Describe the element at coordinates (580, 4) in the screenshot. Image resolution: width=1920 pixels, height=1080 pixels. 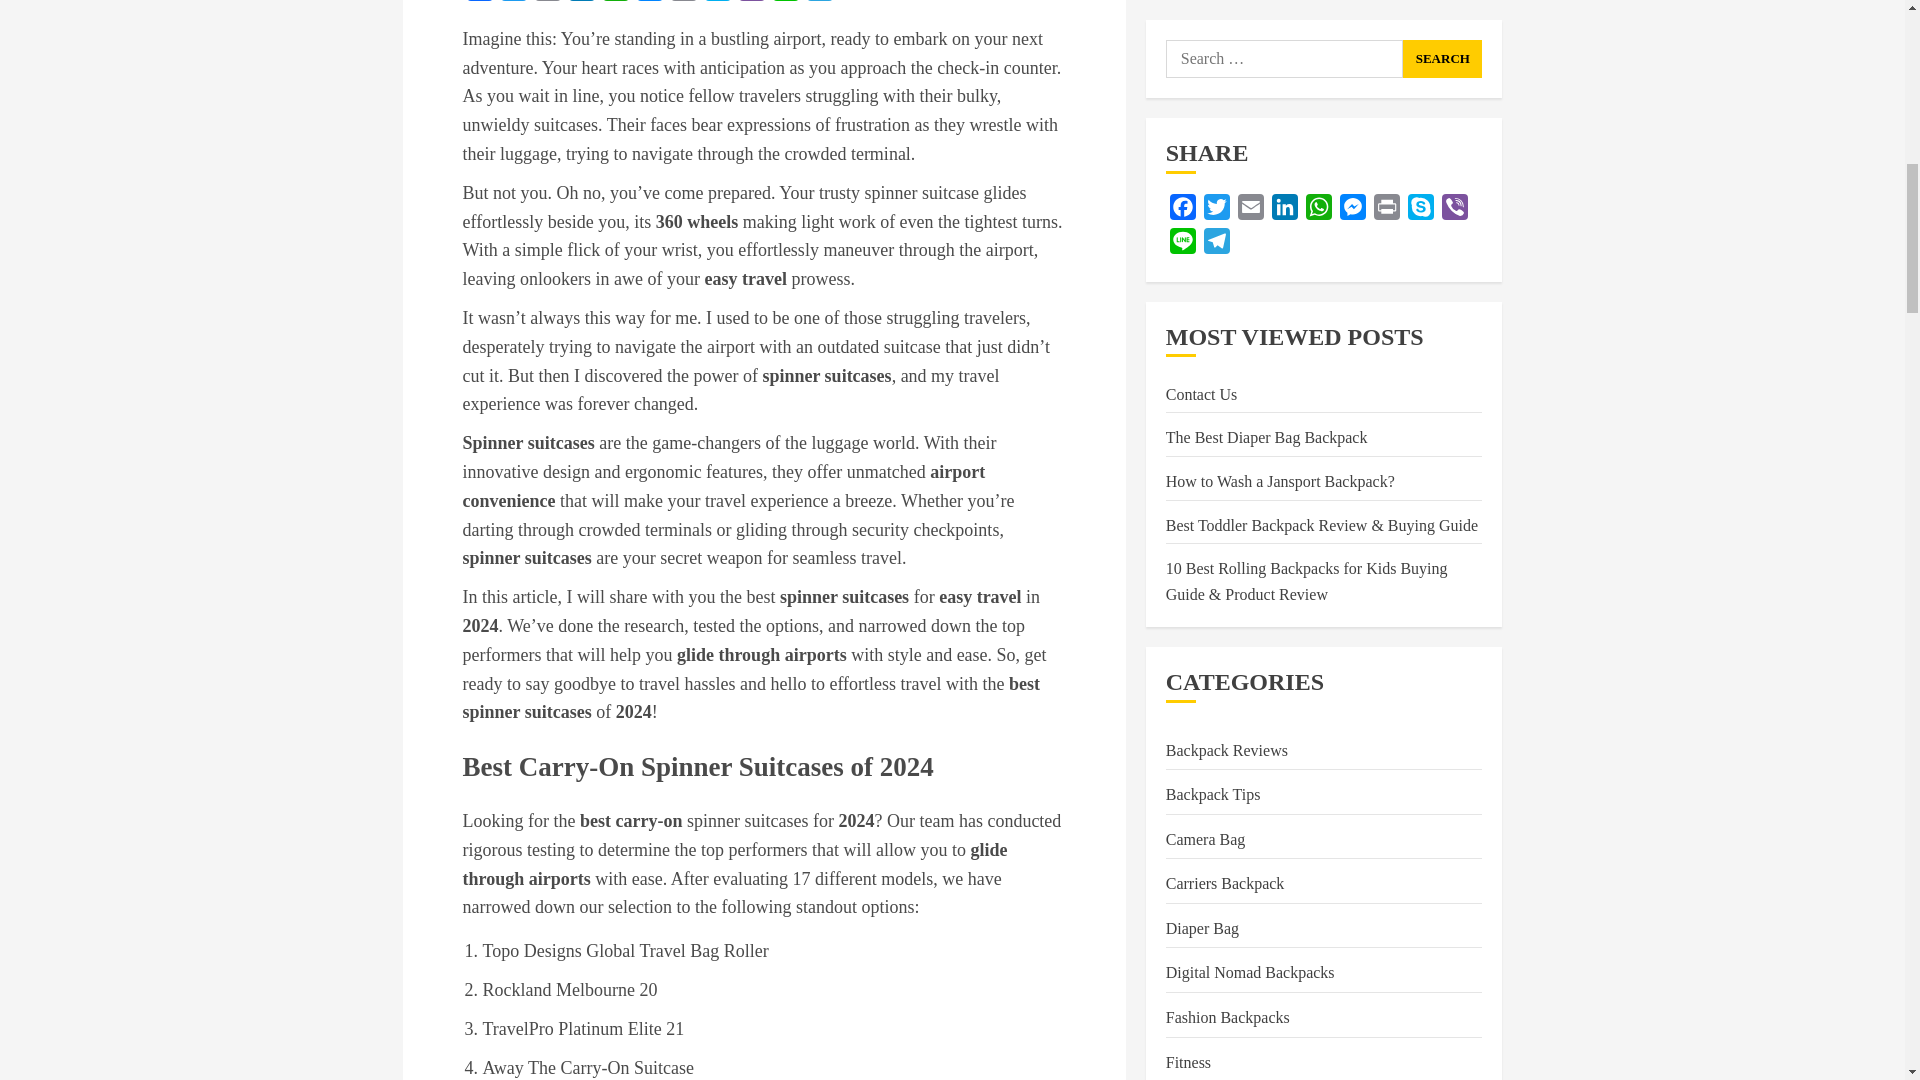
I see `LinkedIn` at that location.